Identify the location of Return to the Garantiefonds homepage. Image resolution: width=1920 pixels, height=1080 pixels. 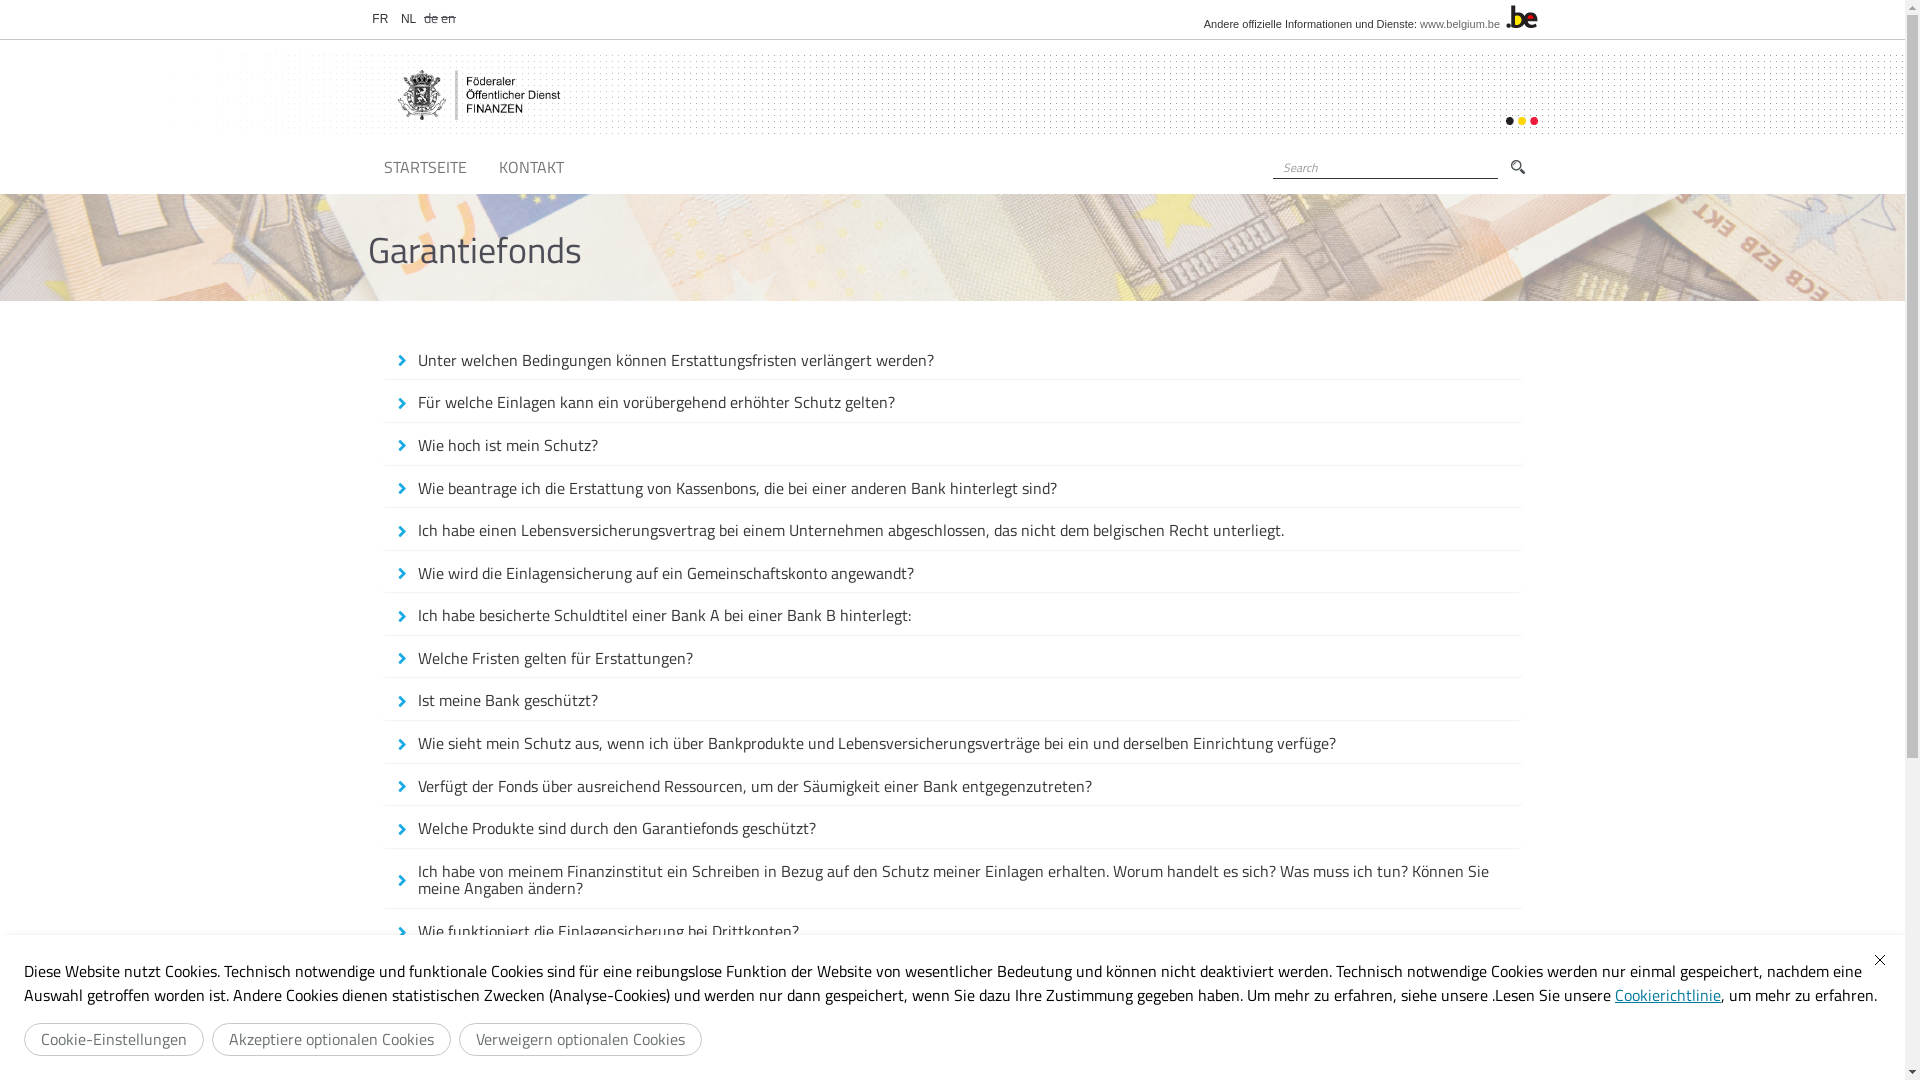
(480, 95).